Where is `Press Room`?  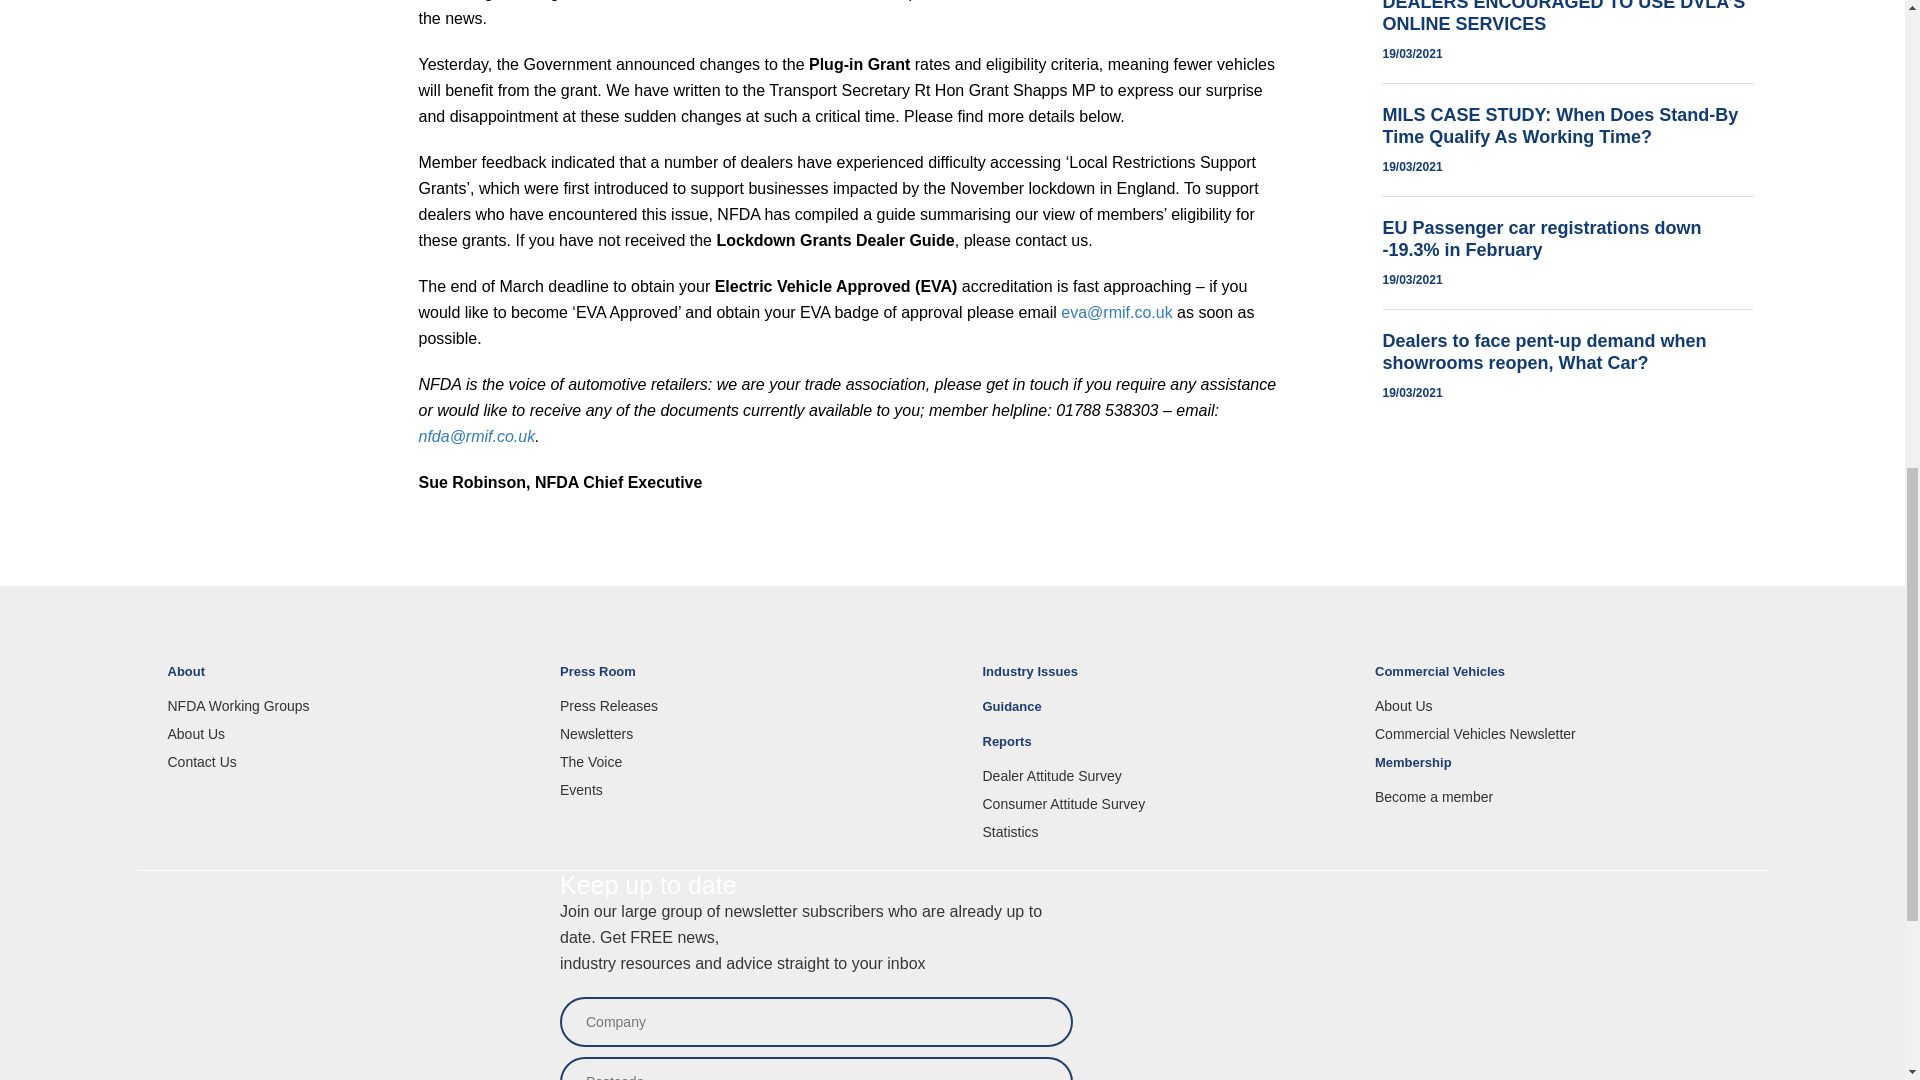 Press Room is located at coordinates (742, 680).